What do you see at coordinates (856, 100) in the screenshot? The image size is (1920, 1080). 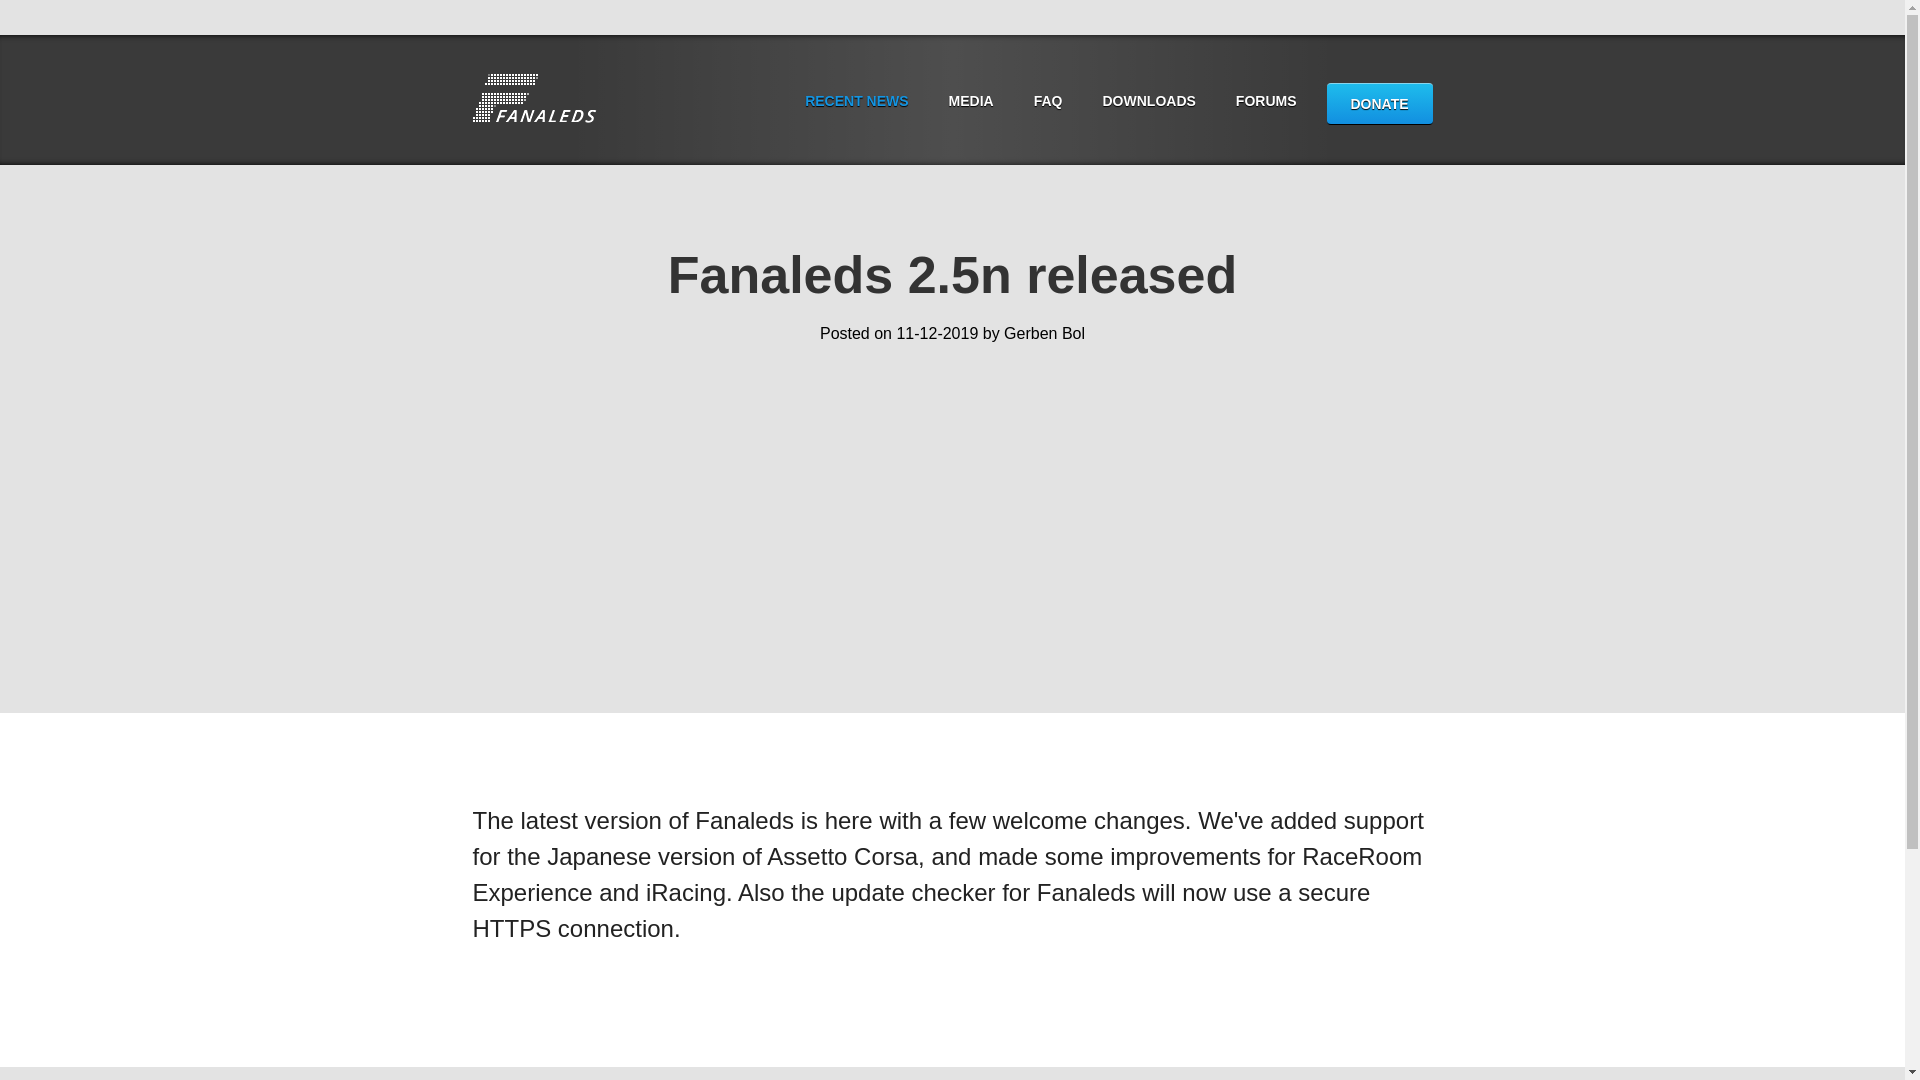 I see `RECENT NEWS` at bounding box center [856, 100].